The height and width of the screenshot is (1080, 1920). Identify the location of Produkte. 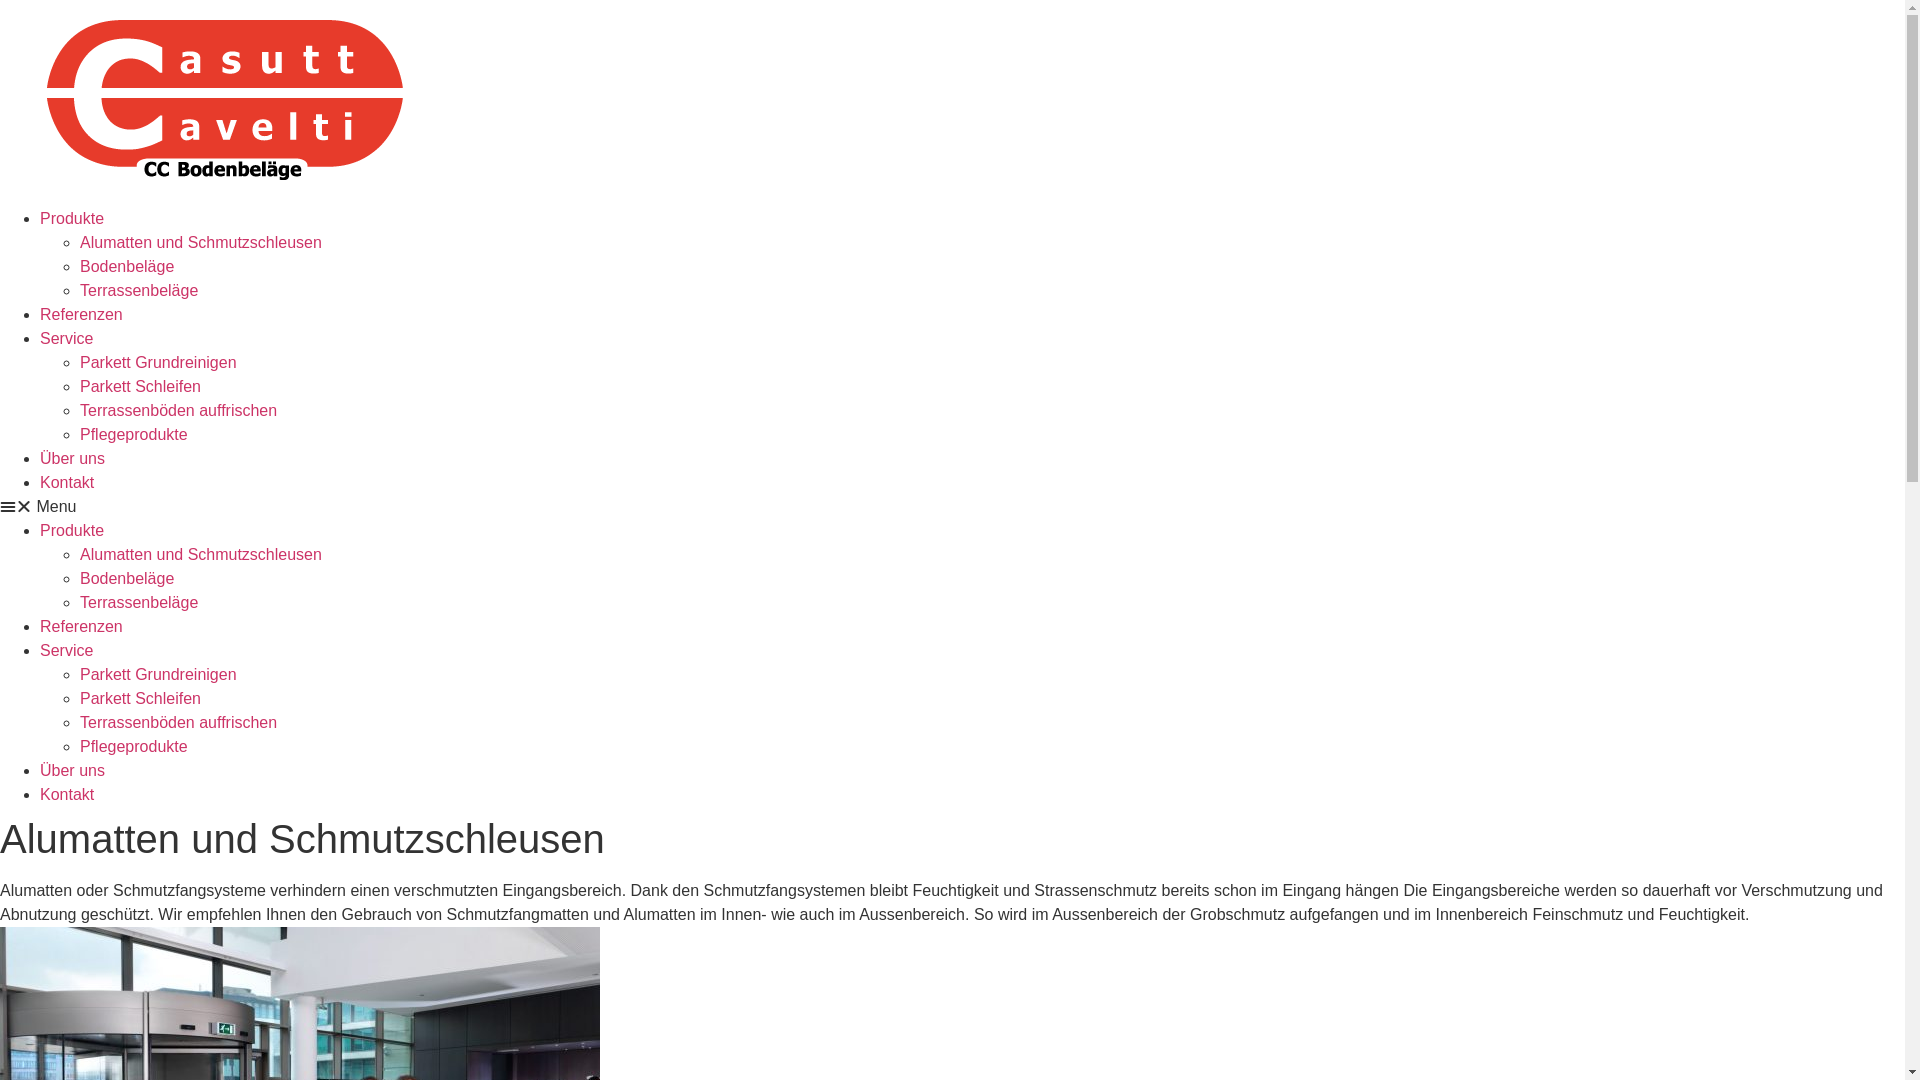
(72, 218).